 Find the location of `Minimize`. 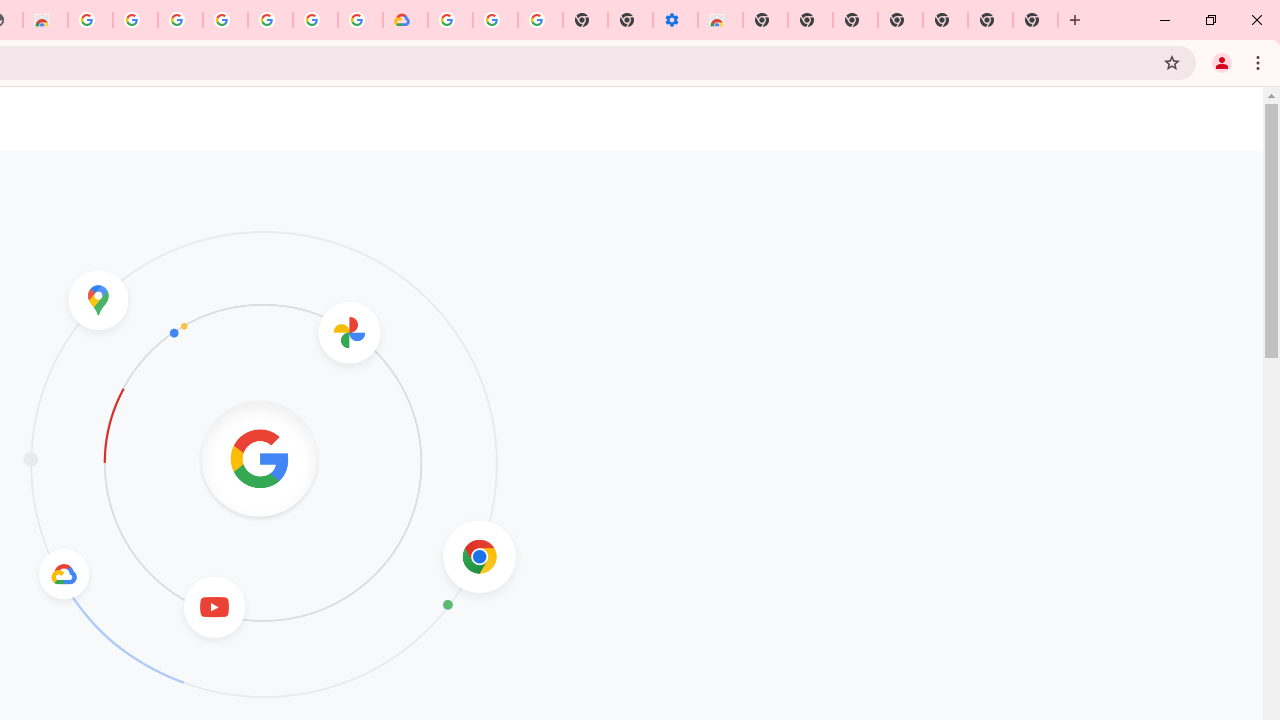

Minimize is located at coordinates (1165, 20).